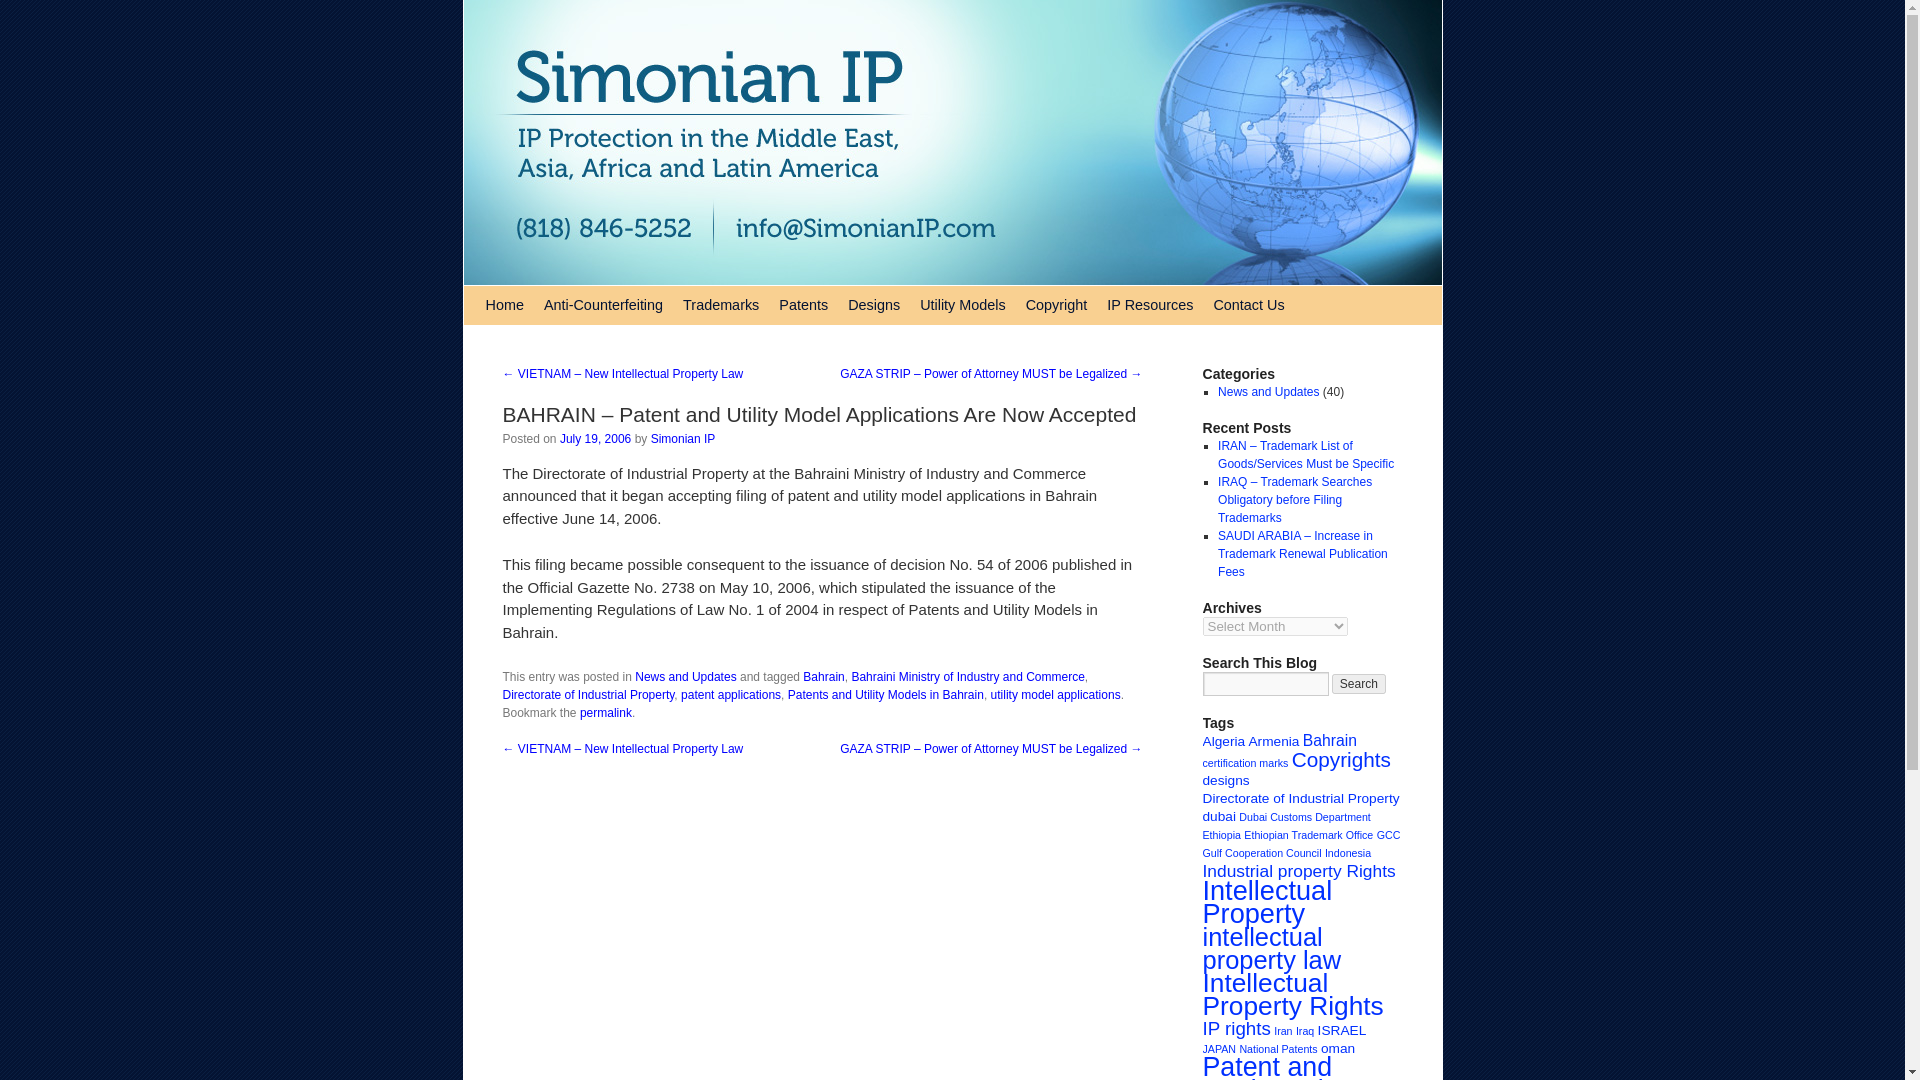 The image size is (1920, 1080). I want to click on Anti-Counterfeiting, so click(603, 305).